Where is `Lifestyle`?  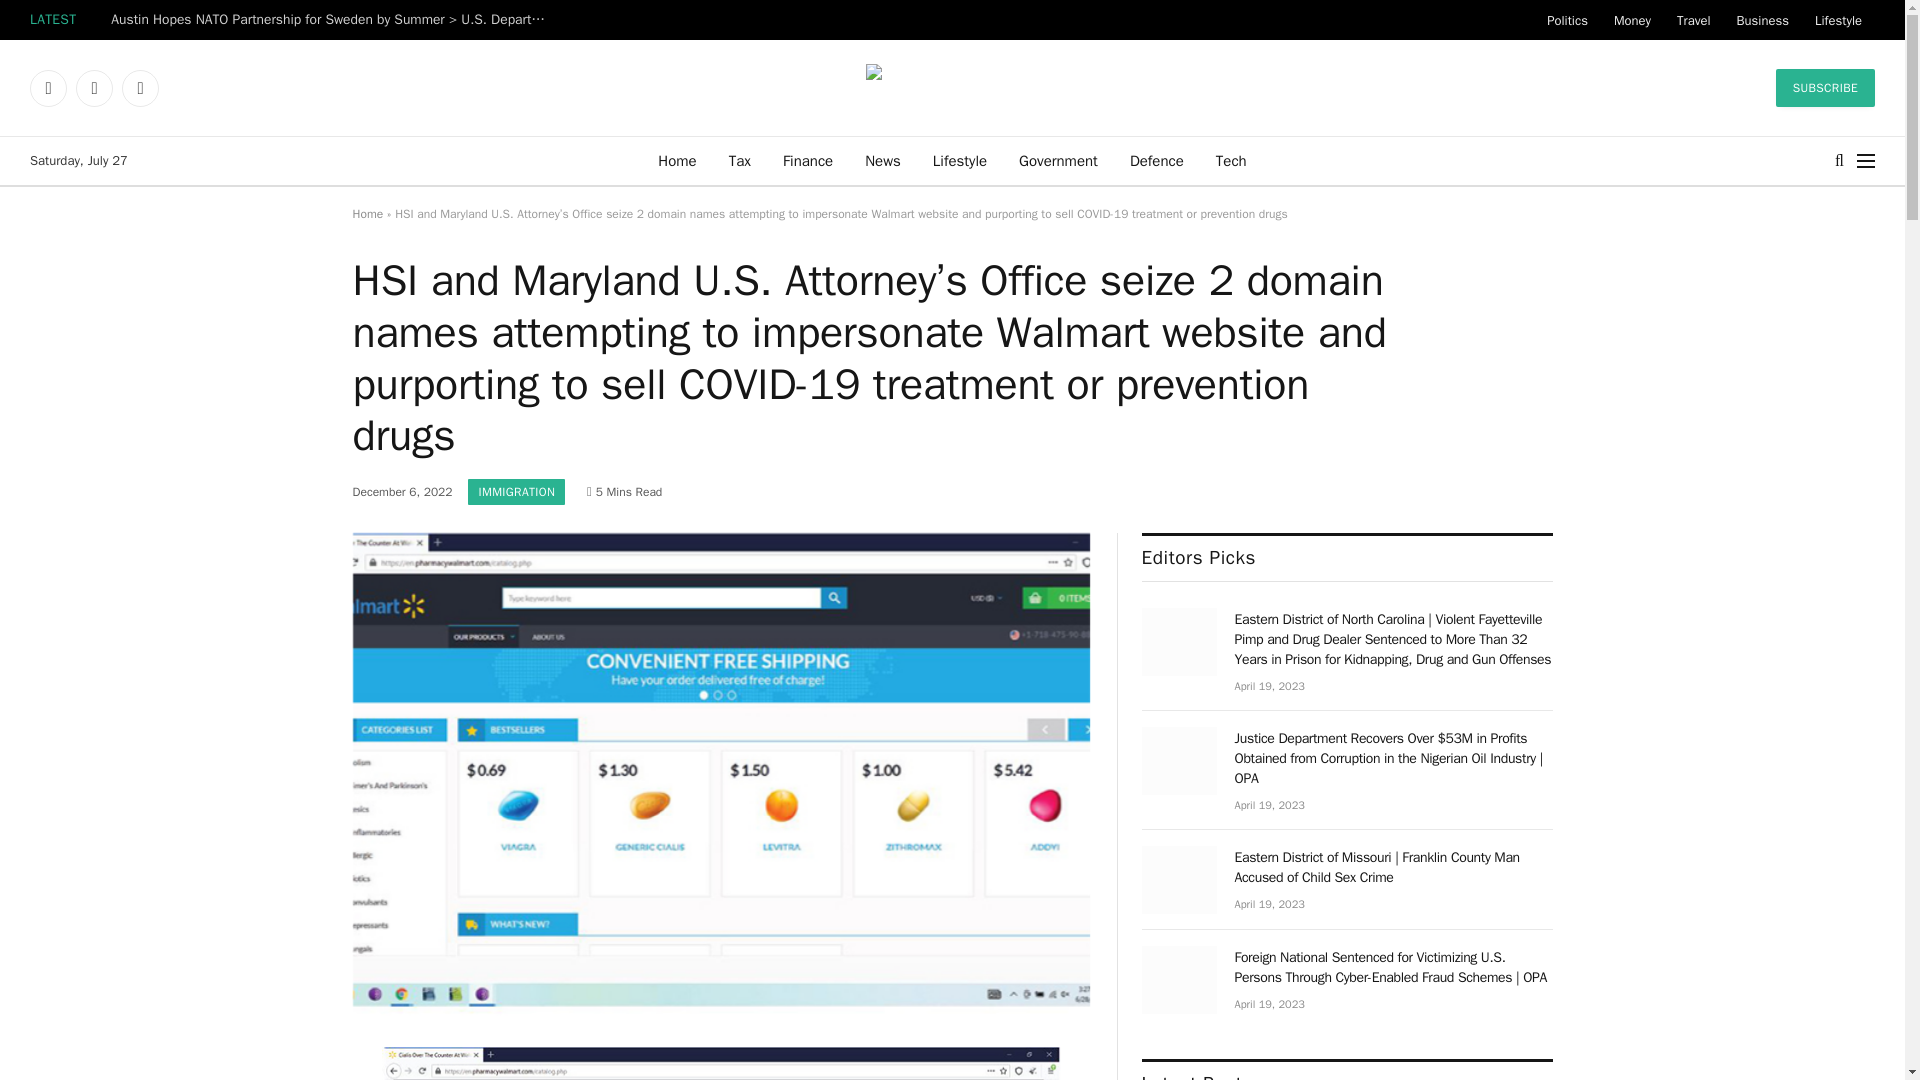
Lifestyle is located at coordinates (960, 160).